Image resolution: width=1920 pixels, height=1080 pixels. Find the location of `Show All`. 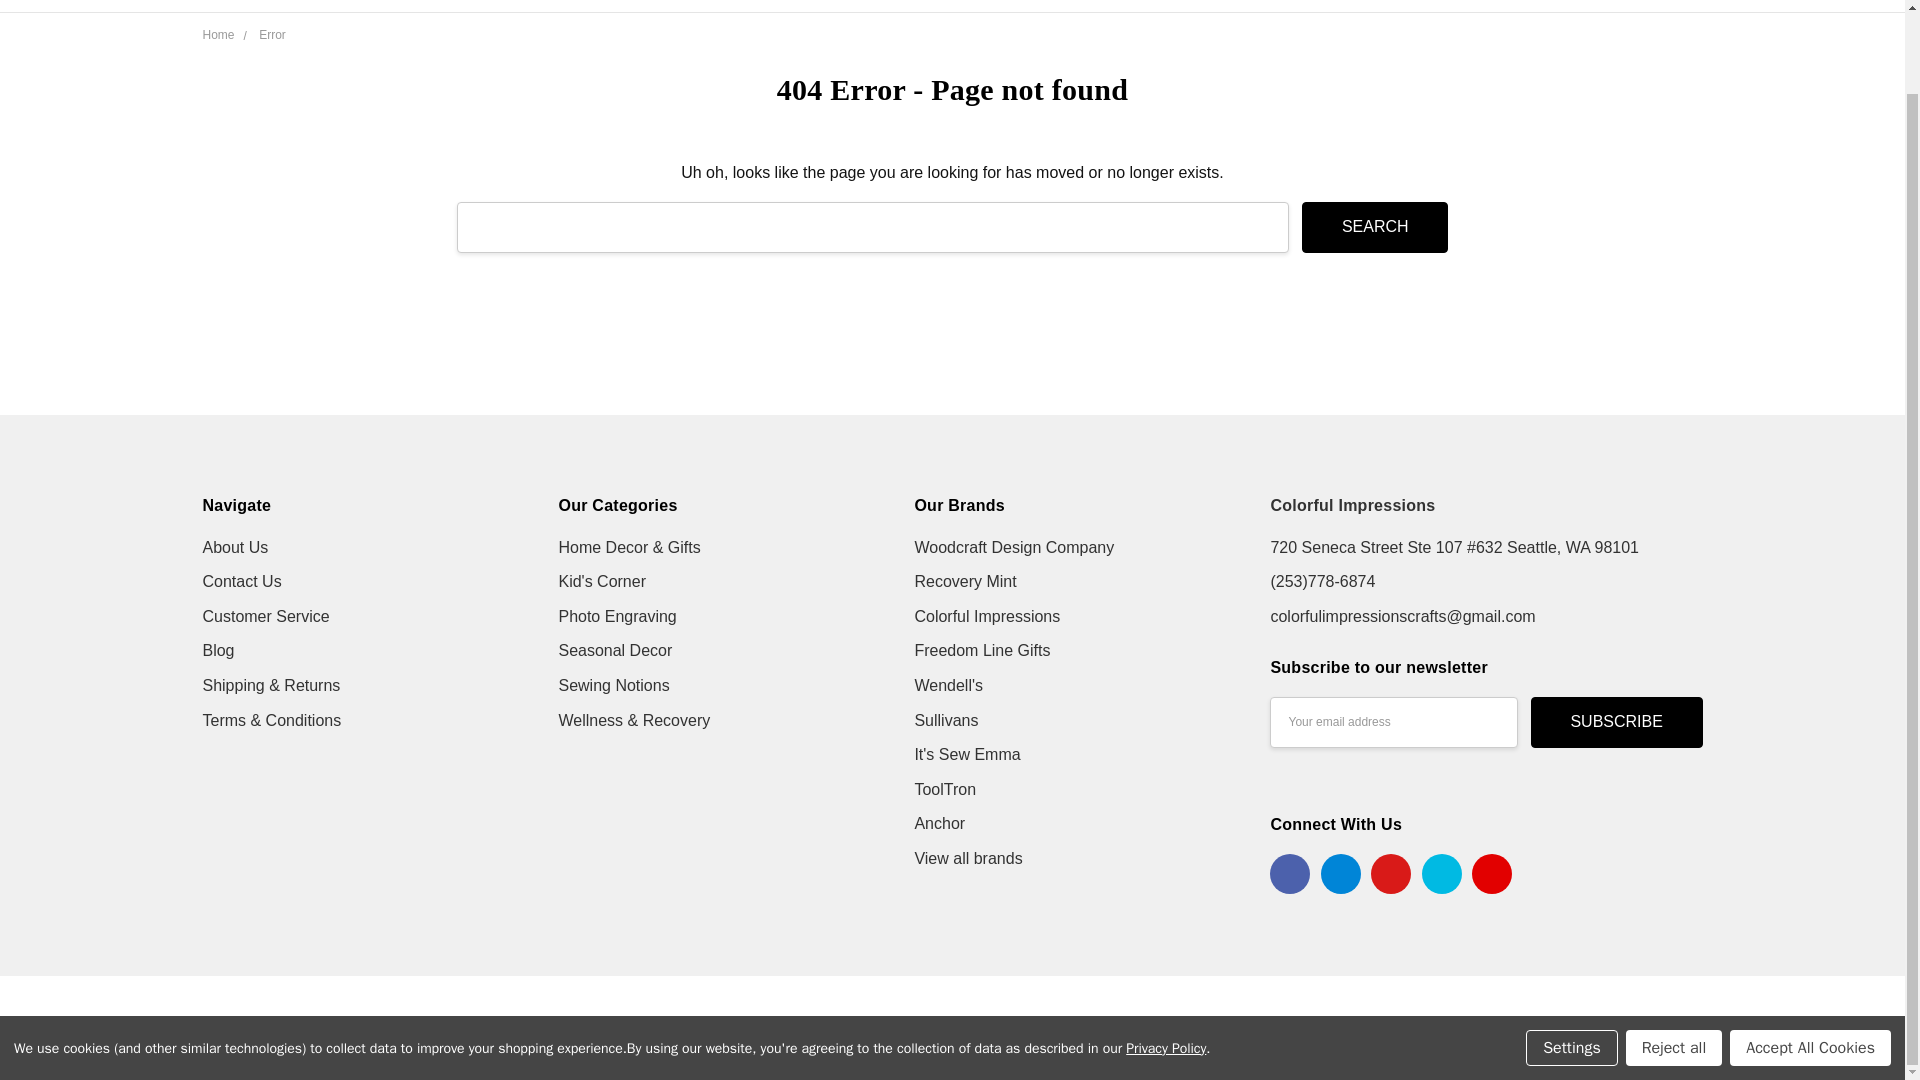

Show All is located at coordinates (1427, 6).